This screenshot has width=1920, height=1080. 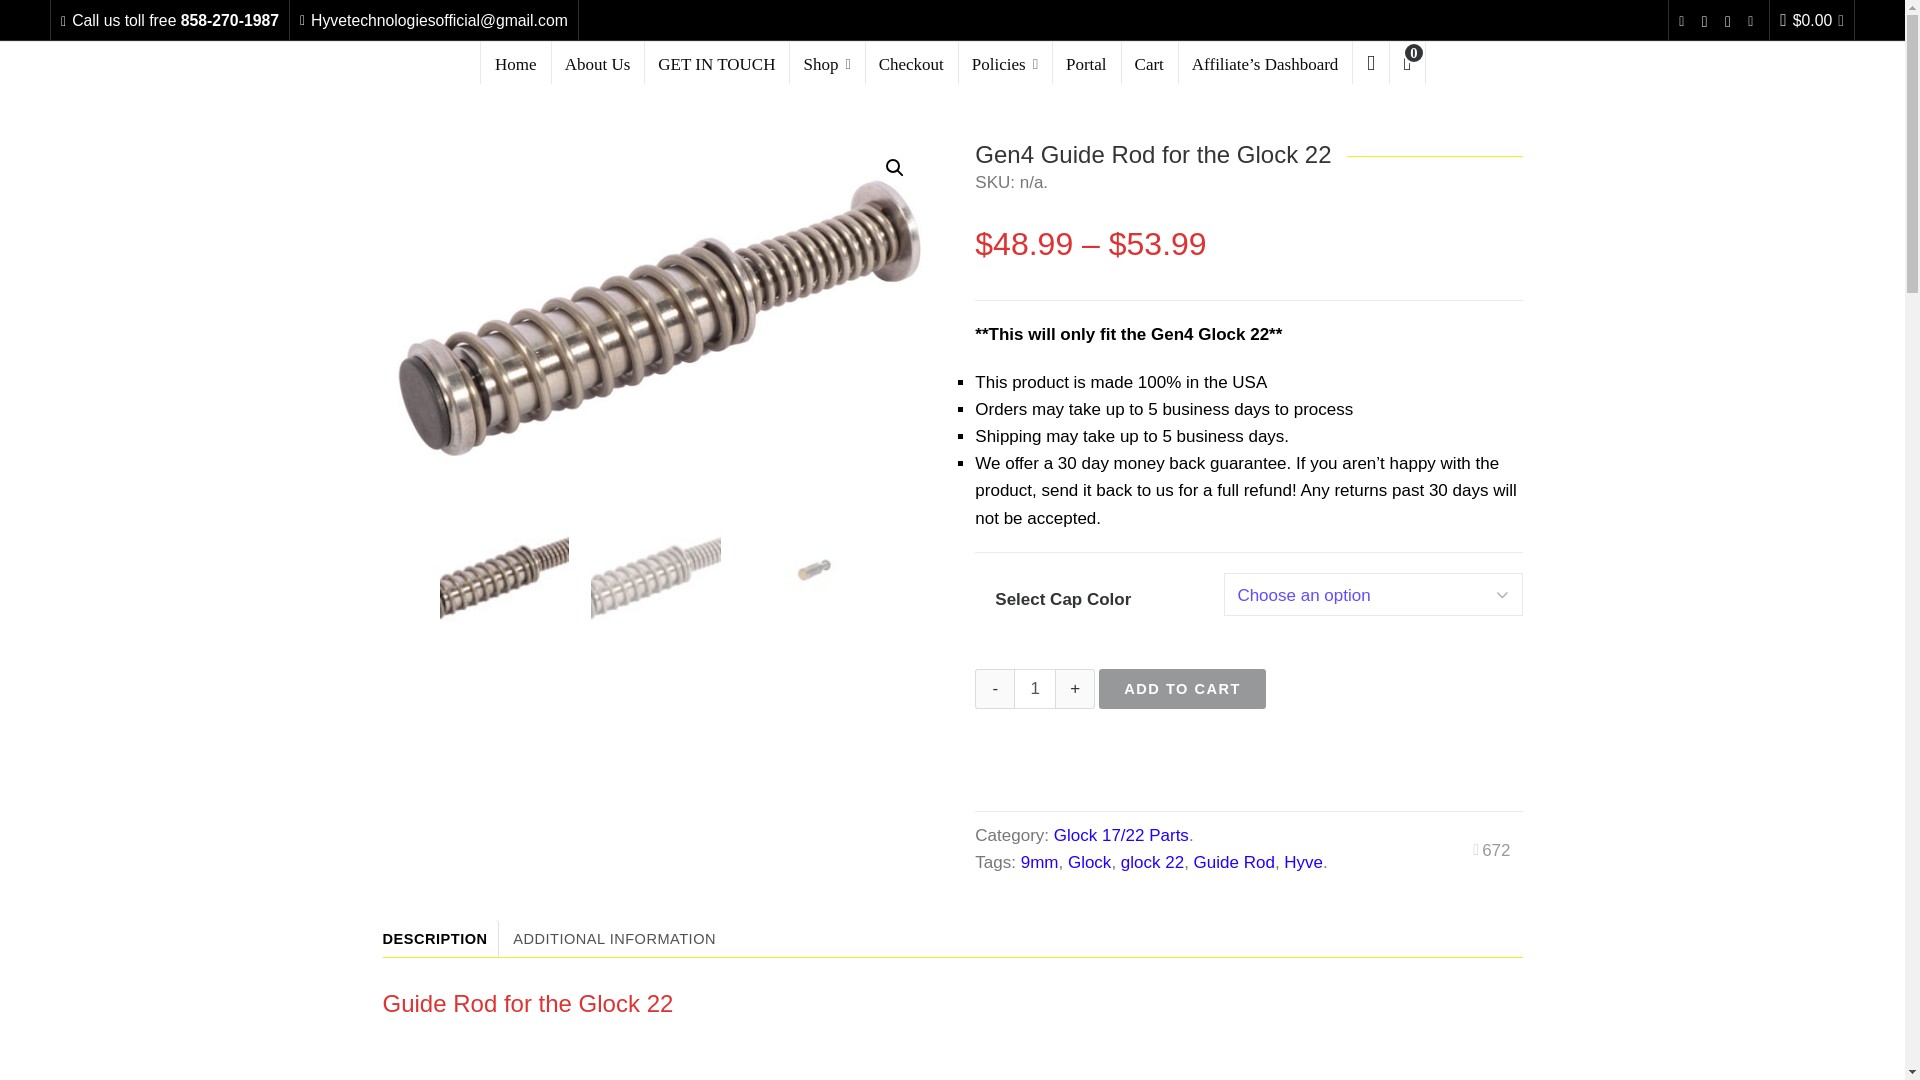 What do you see at coordinates (1034, 688) in the screenshot?
I see `1` at bounding box center [1034, 688].